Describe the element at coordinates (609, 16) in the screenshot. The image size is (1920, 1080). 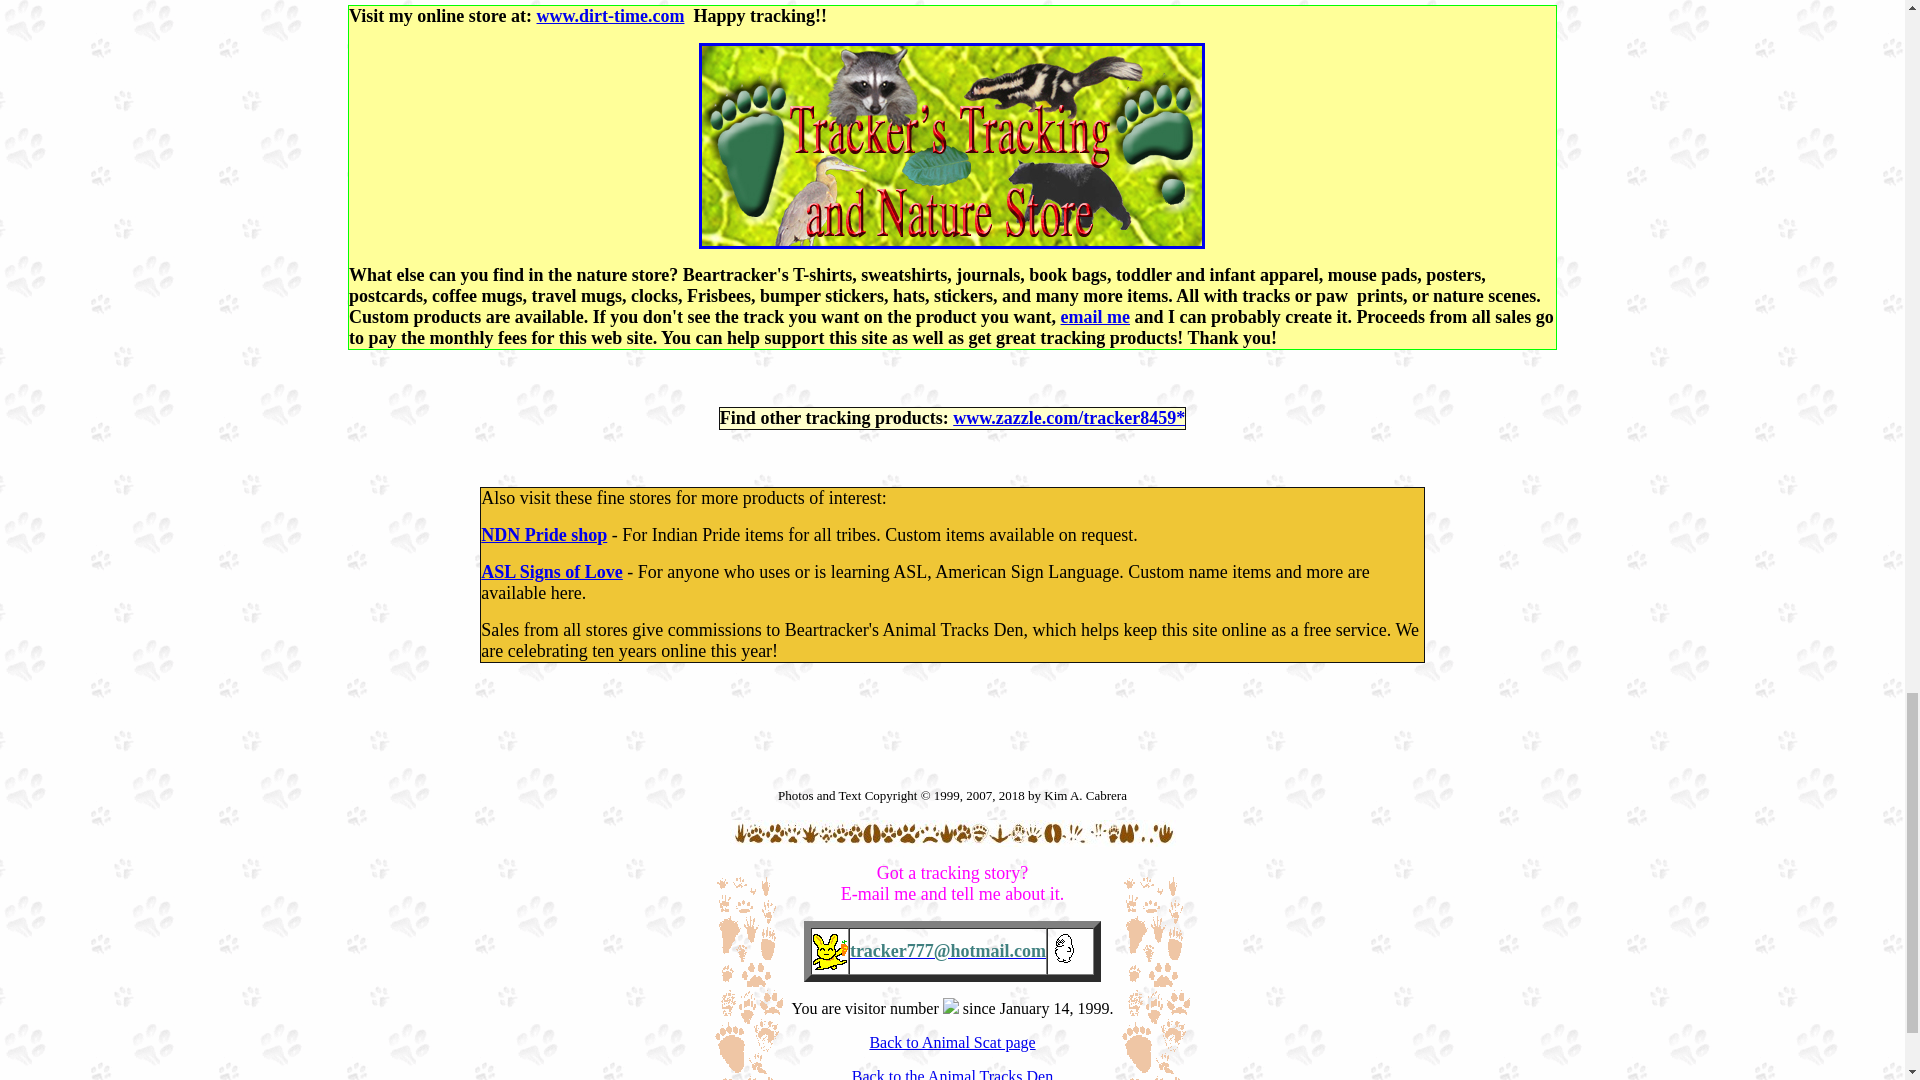
I see `www.dirt-time.com` at that location.